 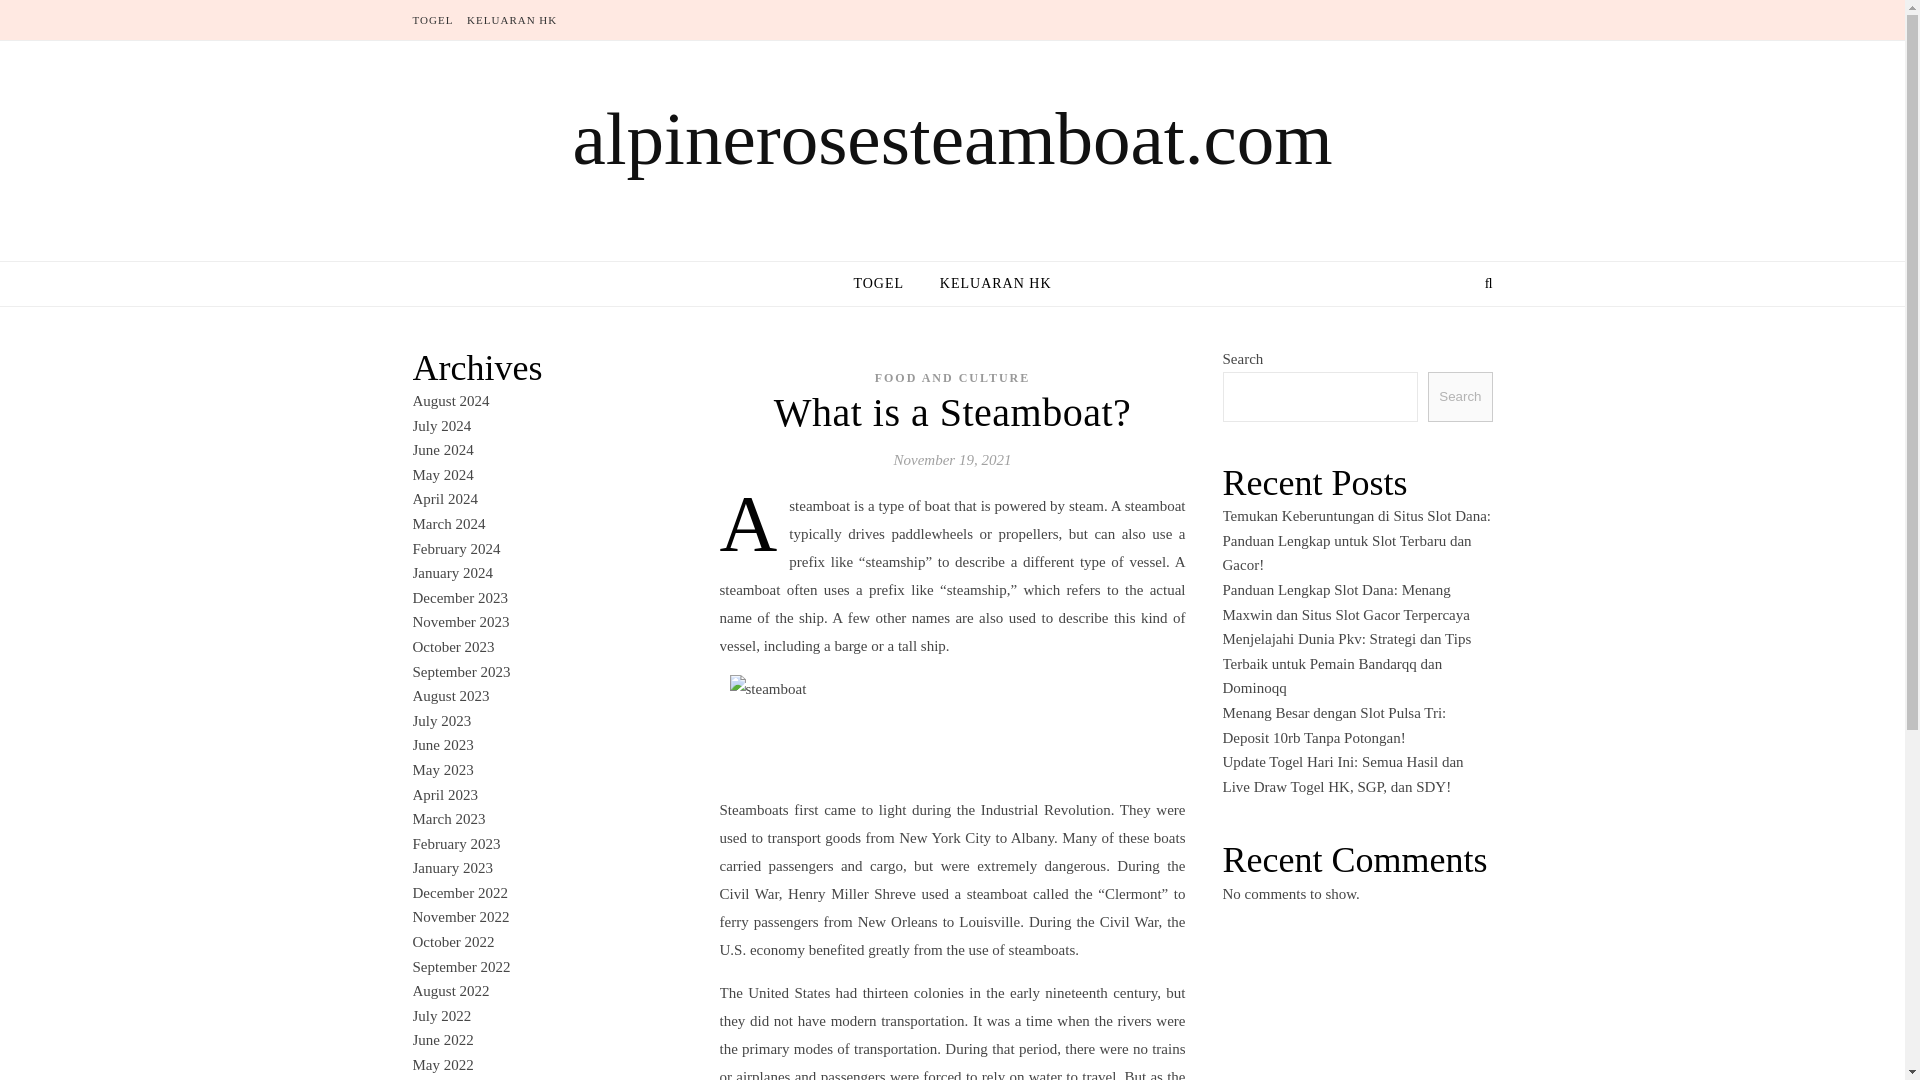 I want to click on TOGEL, so click(x=886, y=284).